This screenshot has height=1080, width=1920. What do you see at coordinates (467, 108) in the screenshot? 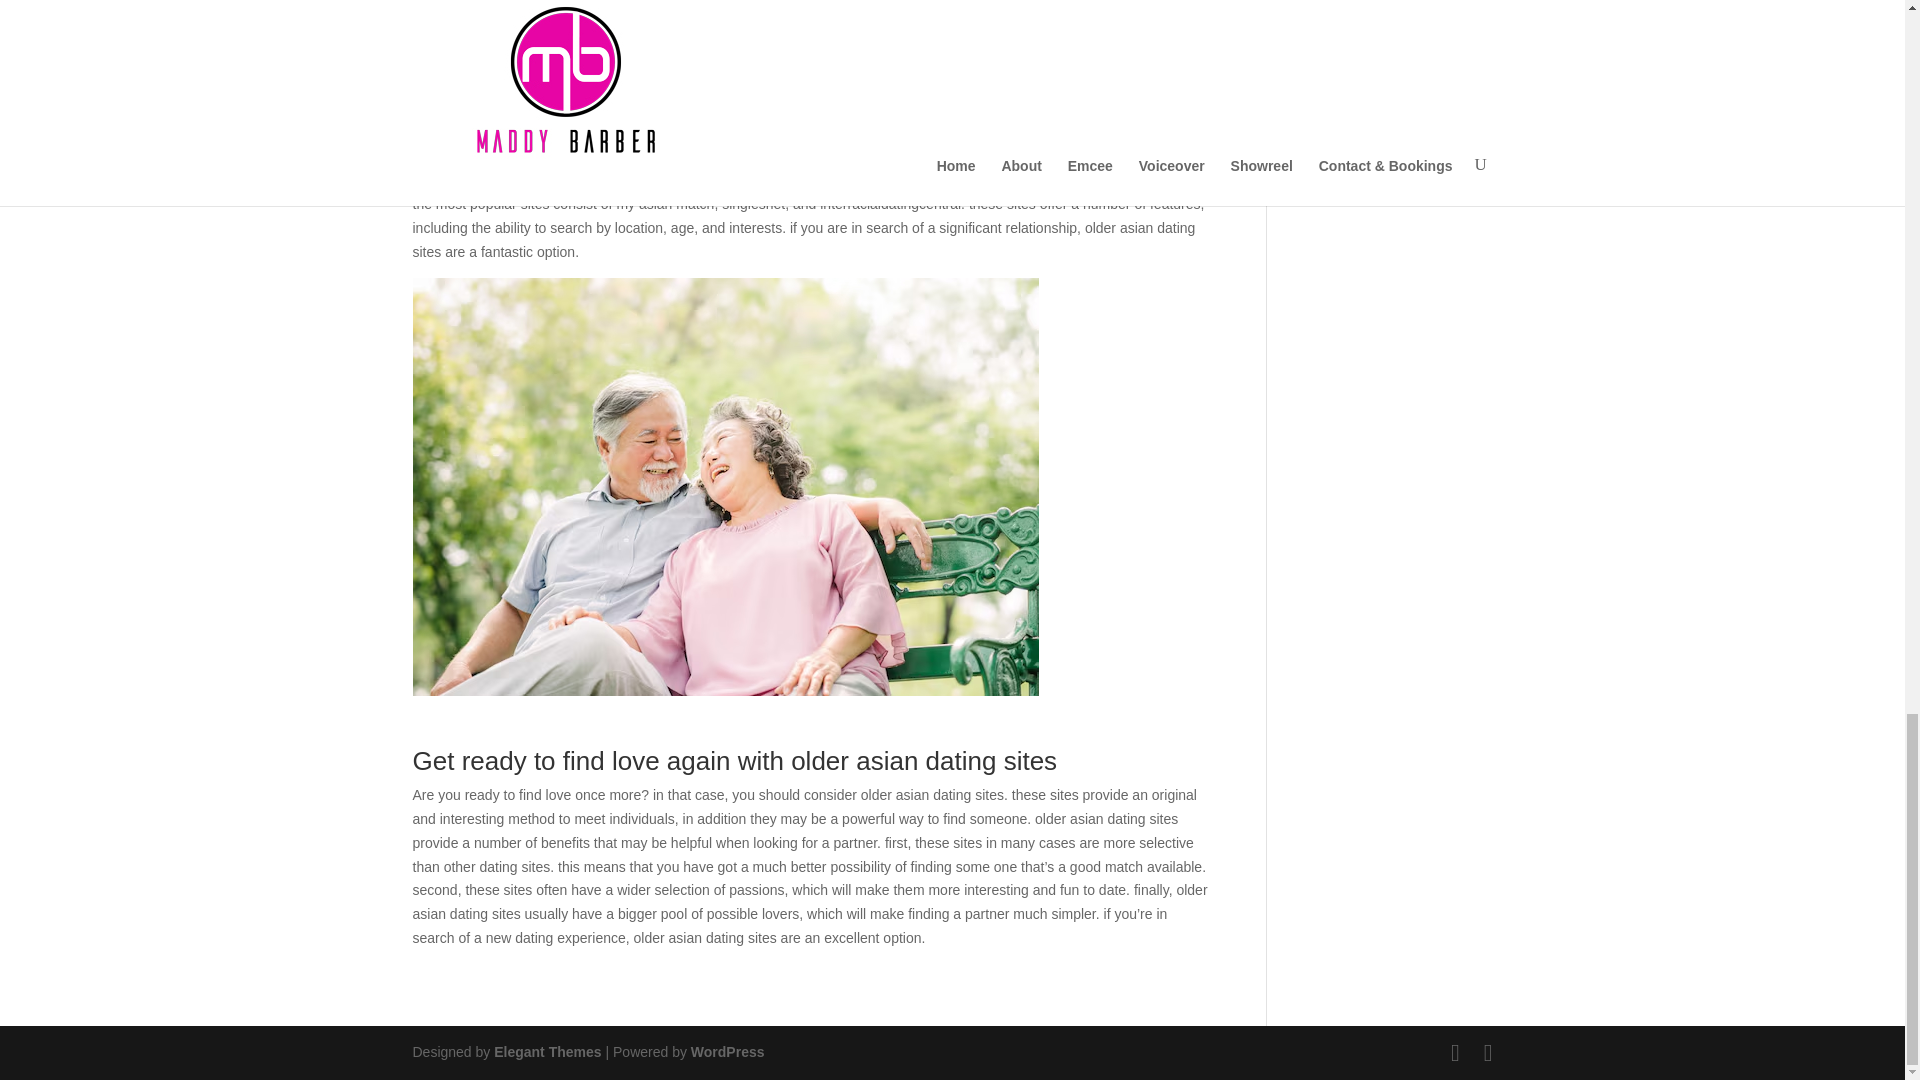
I see `older asian dating` at bounding box center [467, 108].